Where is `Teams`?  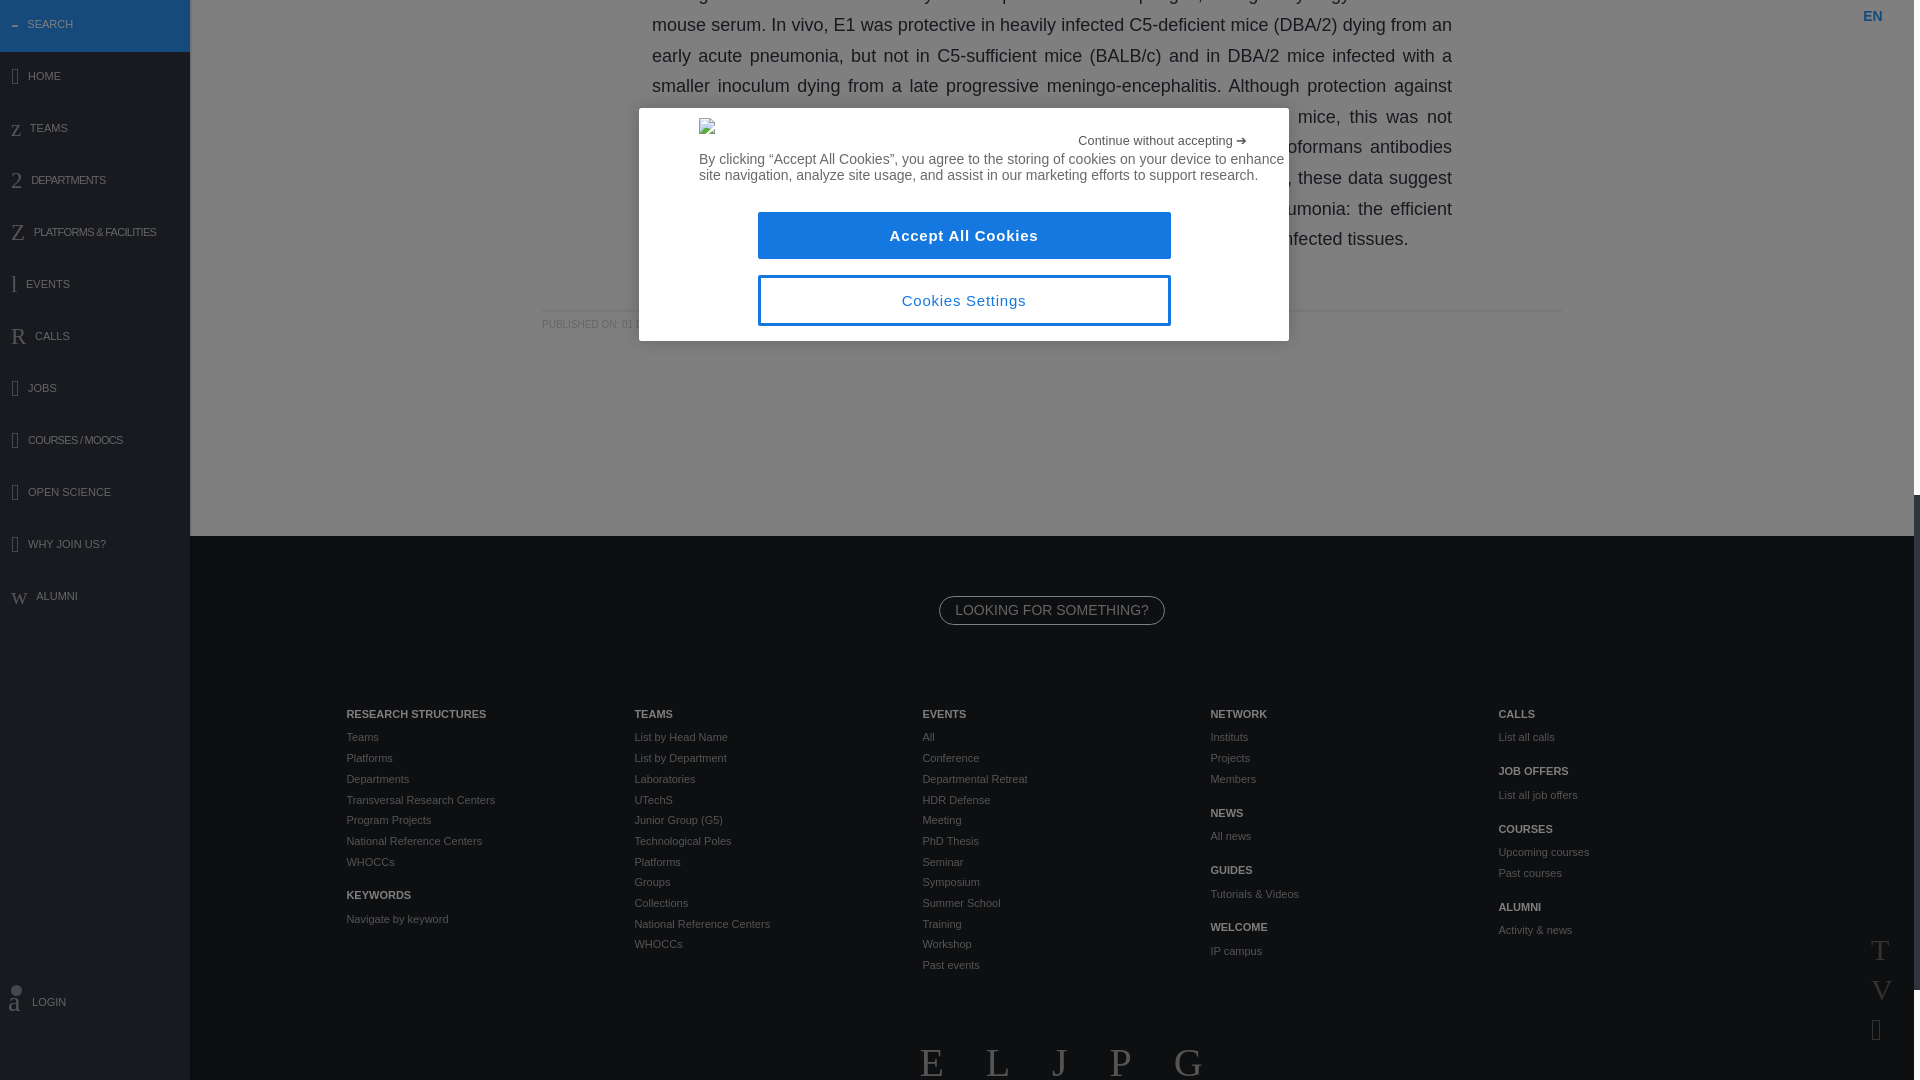
Teams is located at coordinates (474, 737).